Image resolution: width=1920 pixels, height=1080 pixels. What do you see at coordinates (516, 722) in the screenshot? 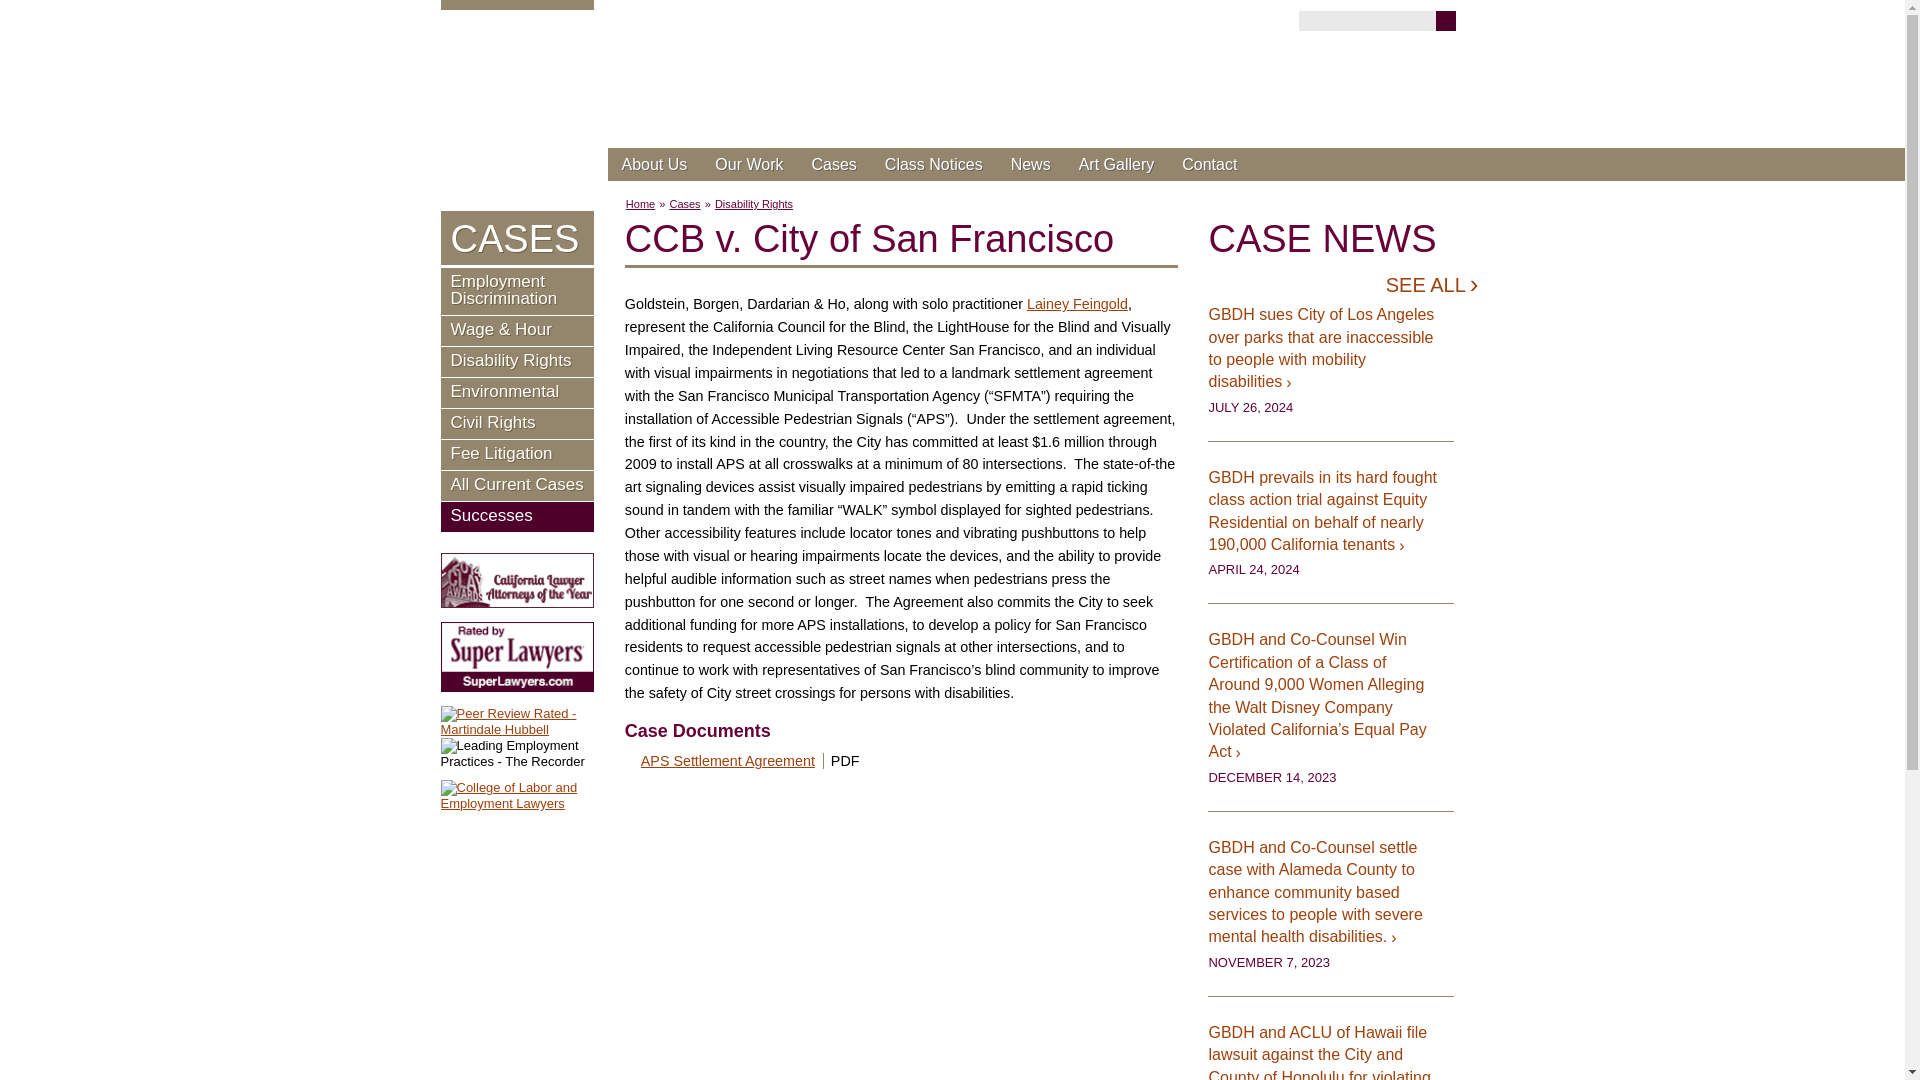
I see `Site will open in a new tab or window` at bounding box center [516, 722].